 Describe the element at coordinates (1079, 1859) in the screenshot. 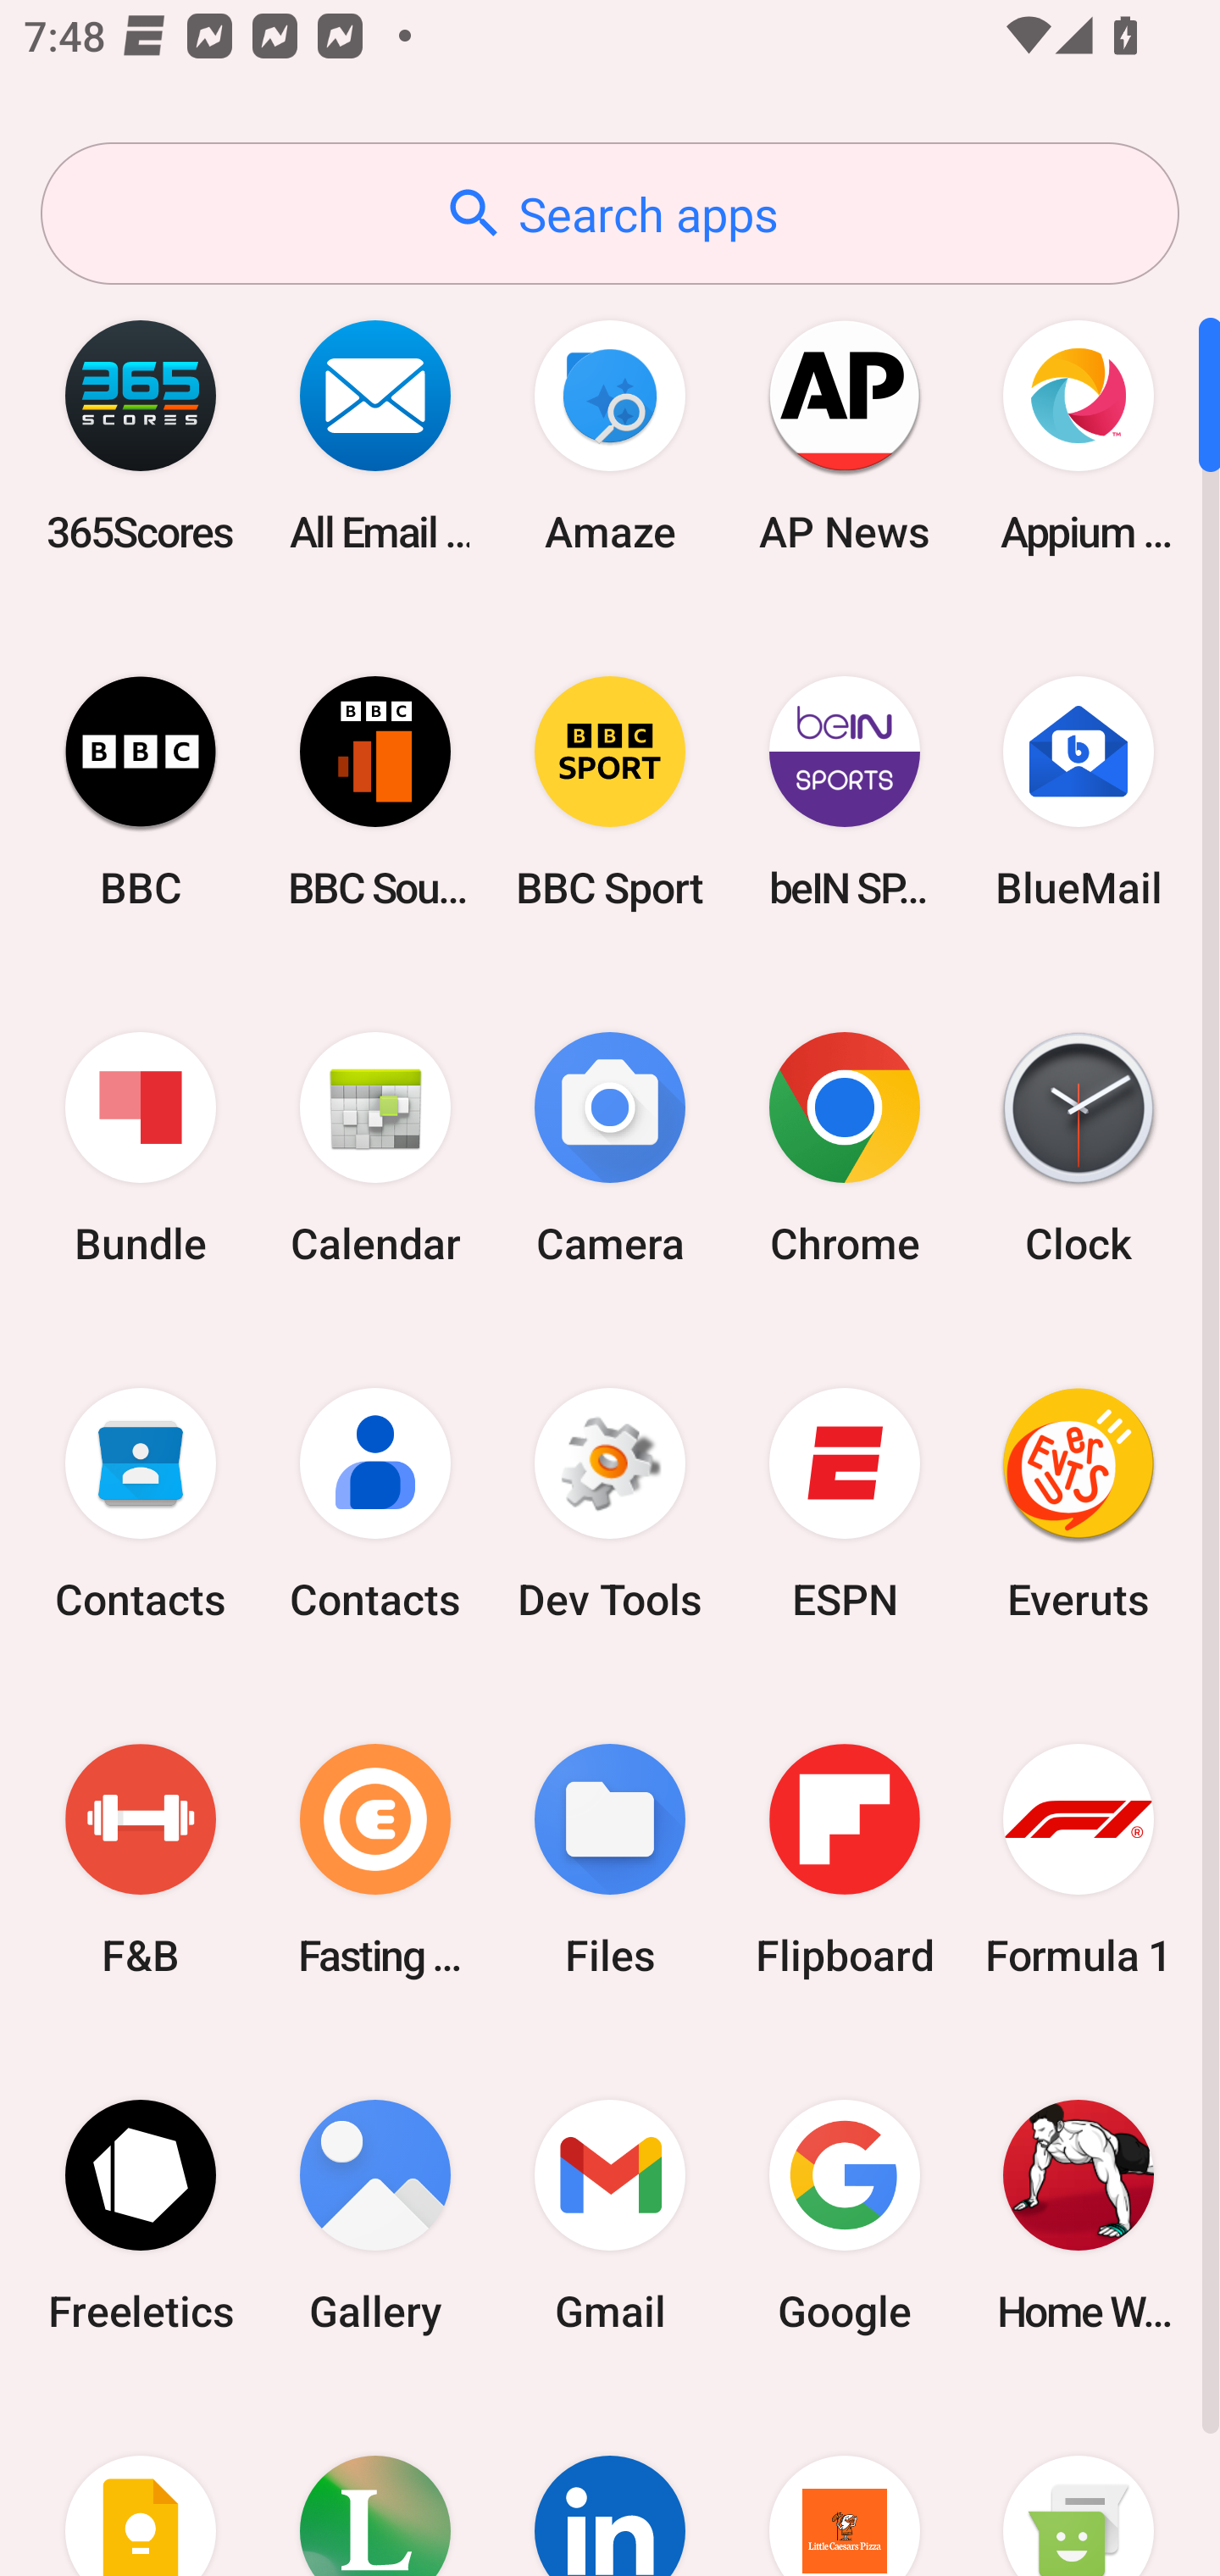

I see `Formula 1` at that location.